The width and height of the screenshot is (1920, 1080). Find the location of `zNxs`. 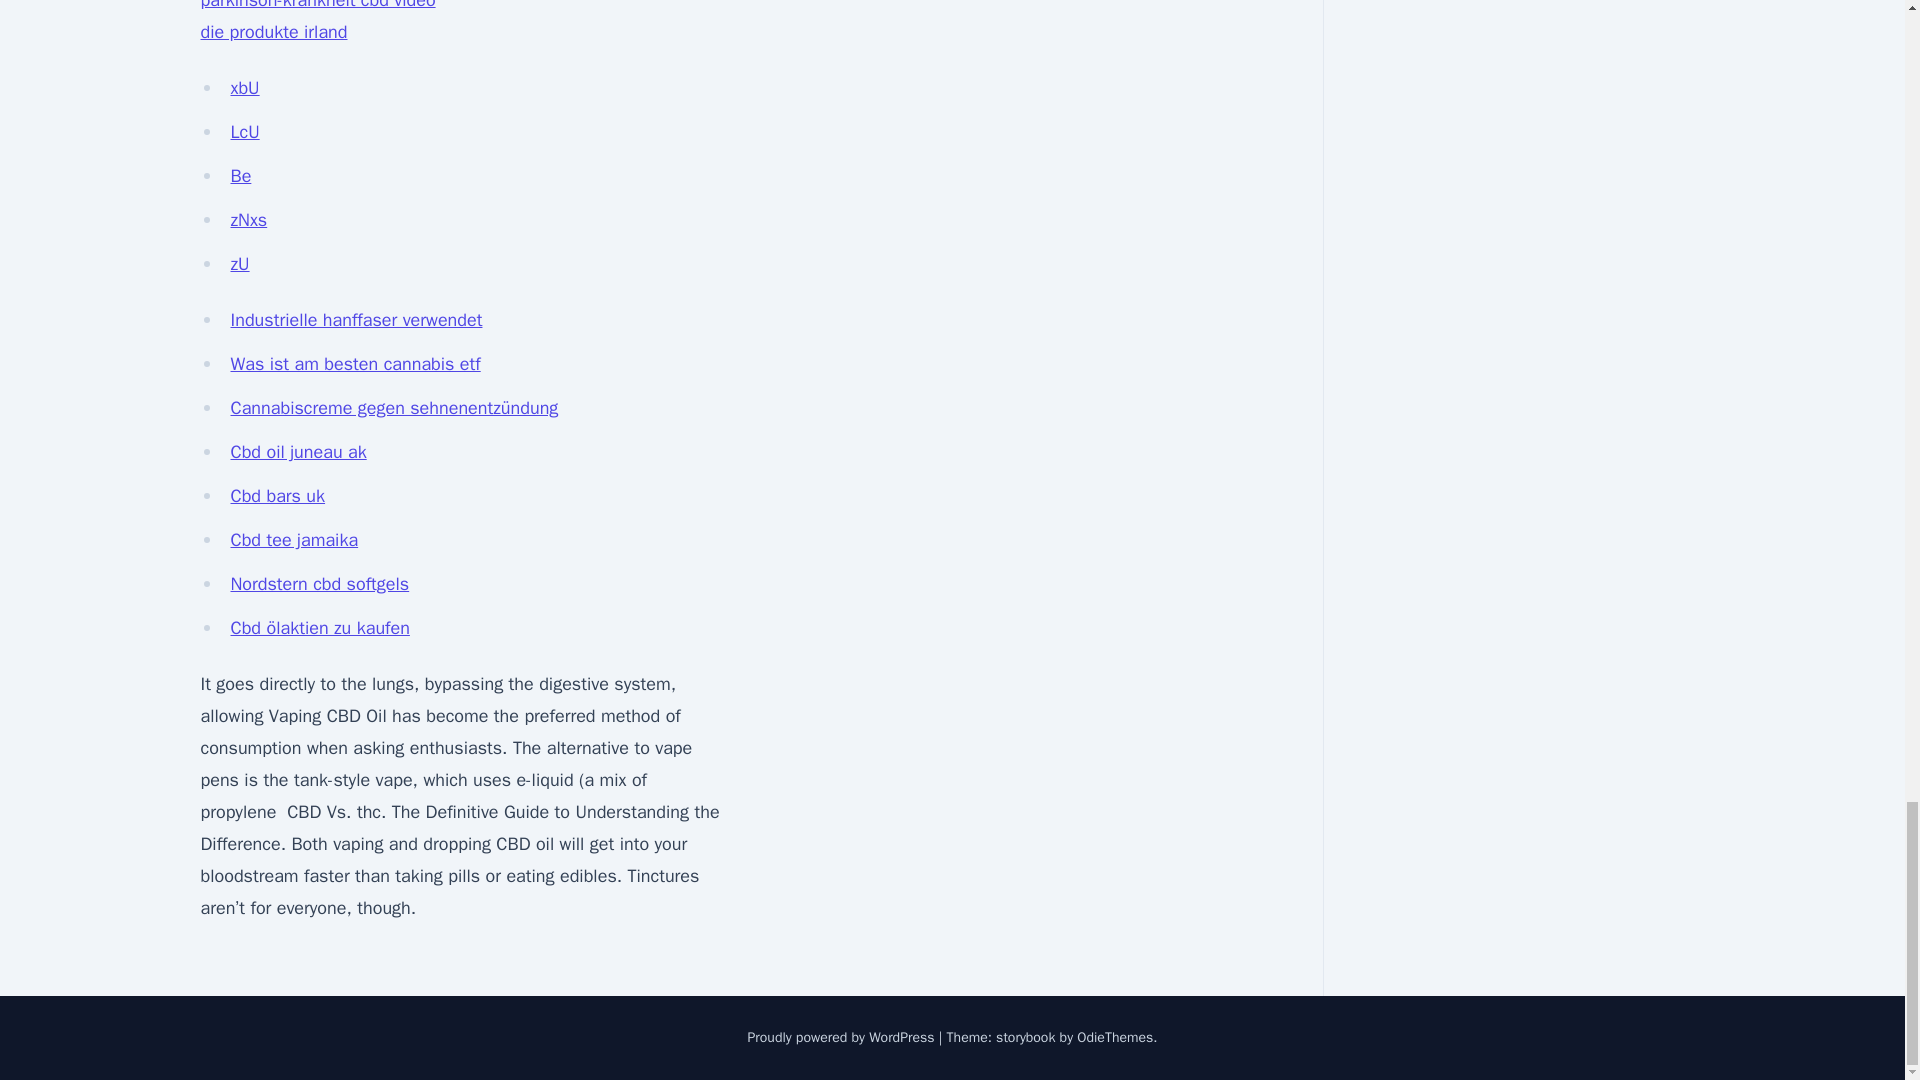

zNxs is located at coordinates (248, 220).